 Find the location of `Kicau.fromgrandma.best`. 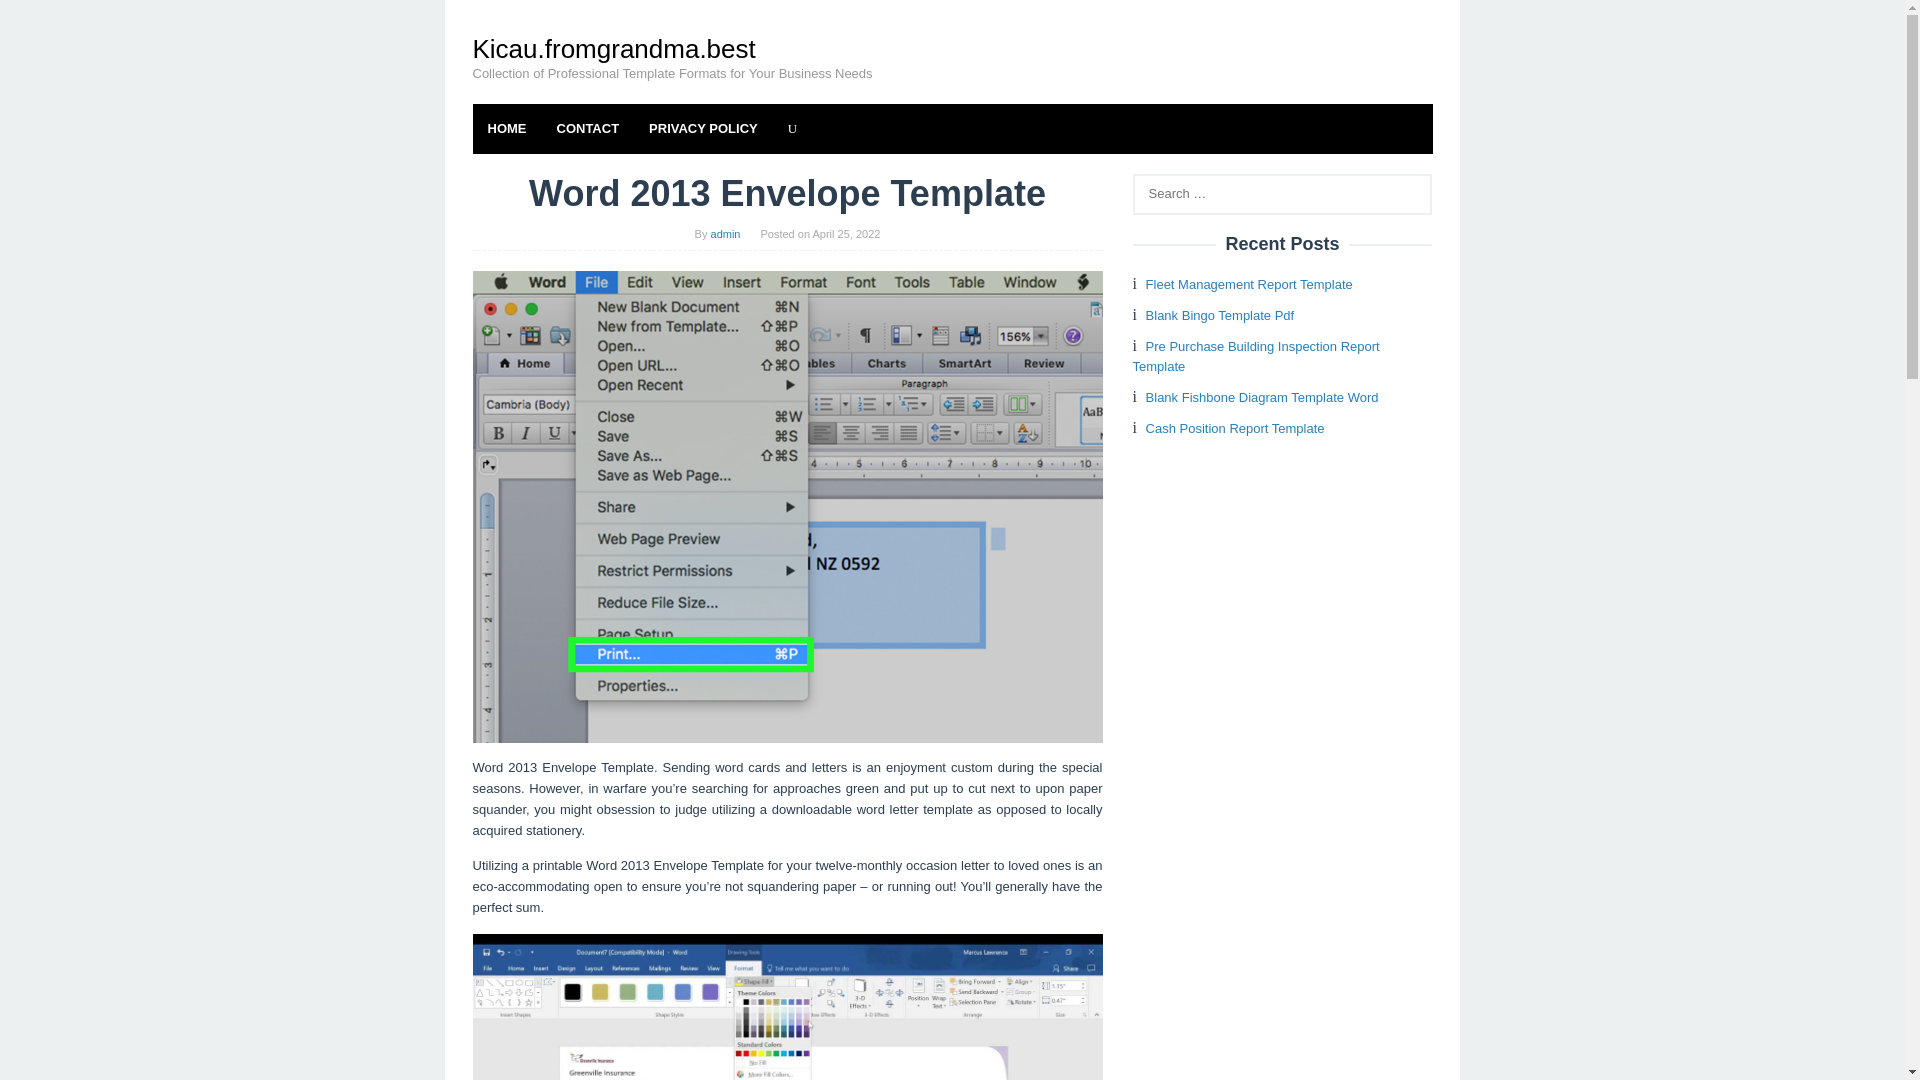

Kicau.fromgrandma.best is located at coordinates (613, 48).